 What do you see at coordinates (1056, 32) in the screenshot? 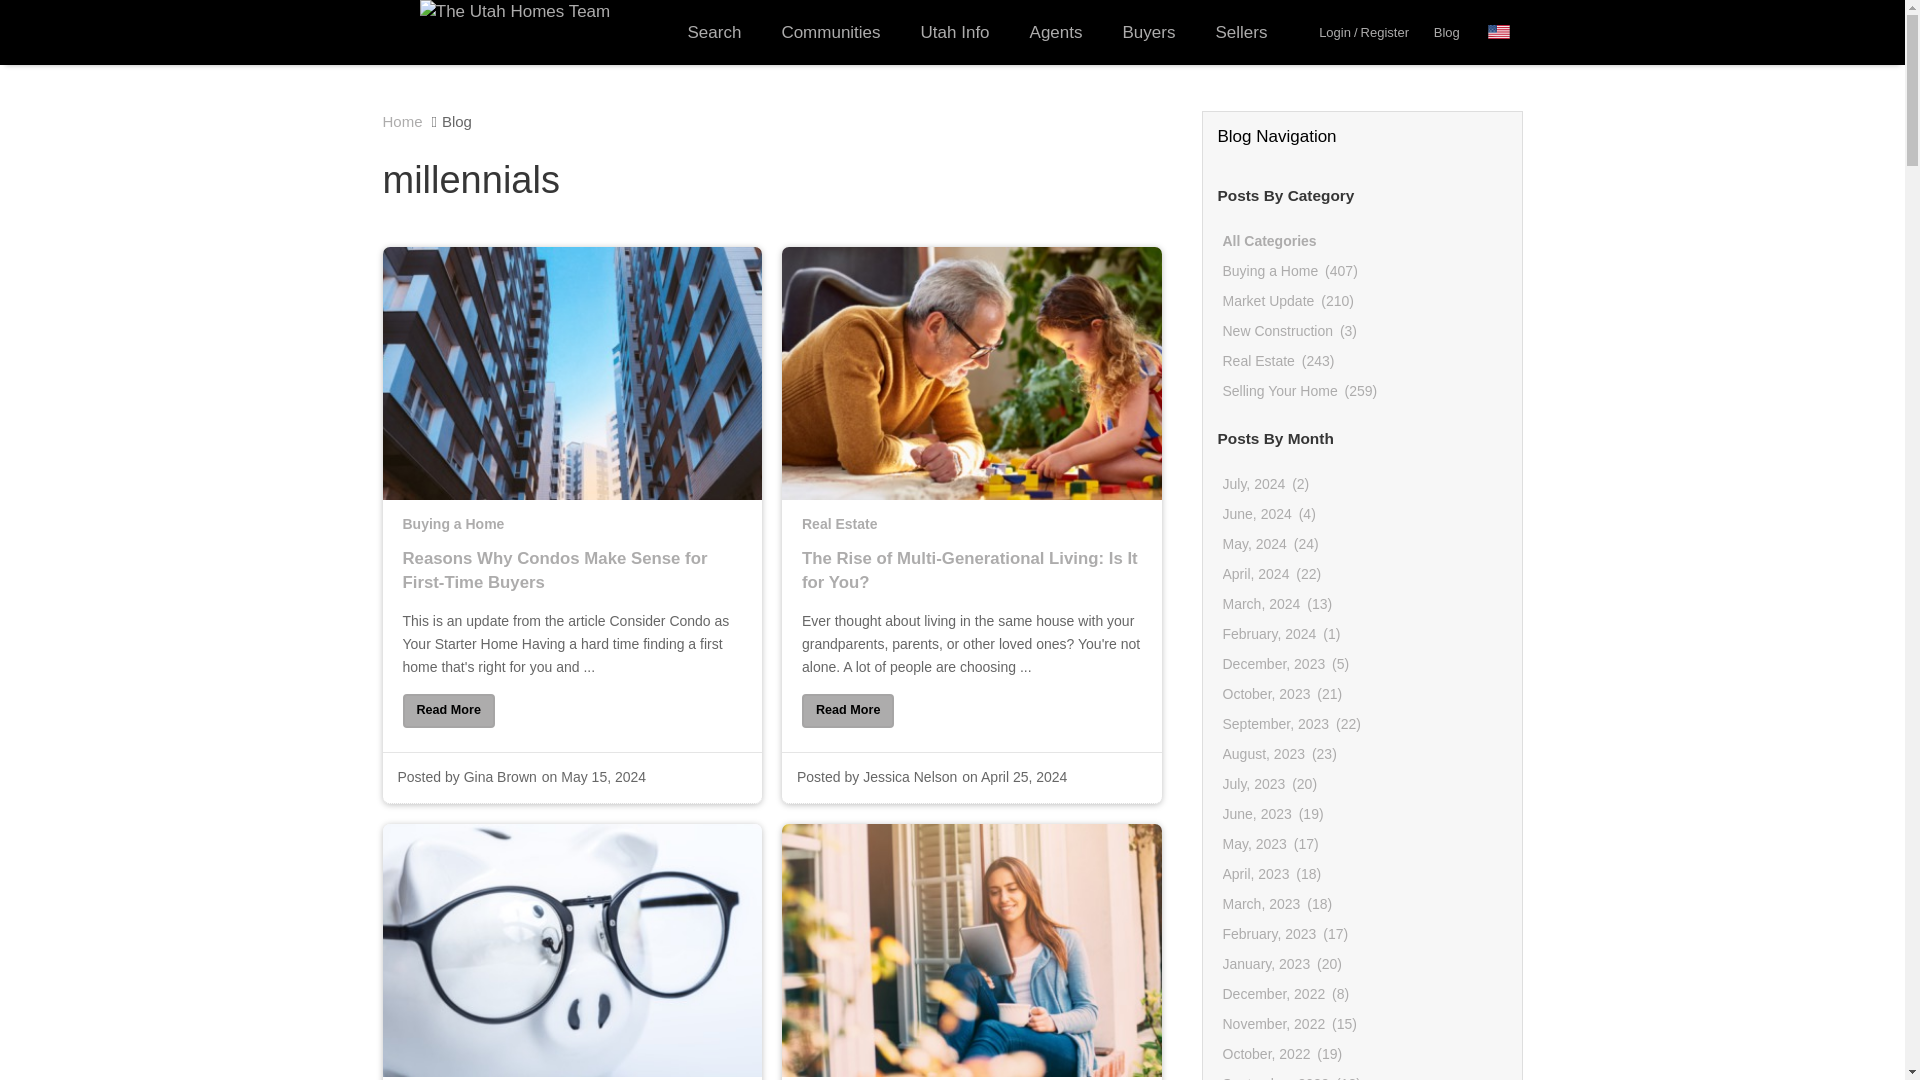
I see `Agents` at bounding box center [1056, 32].